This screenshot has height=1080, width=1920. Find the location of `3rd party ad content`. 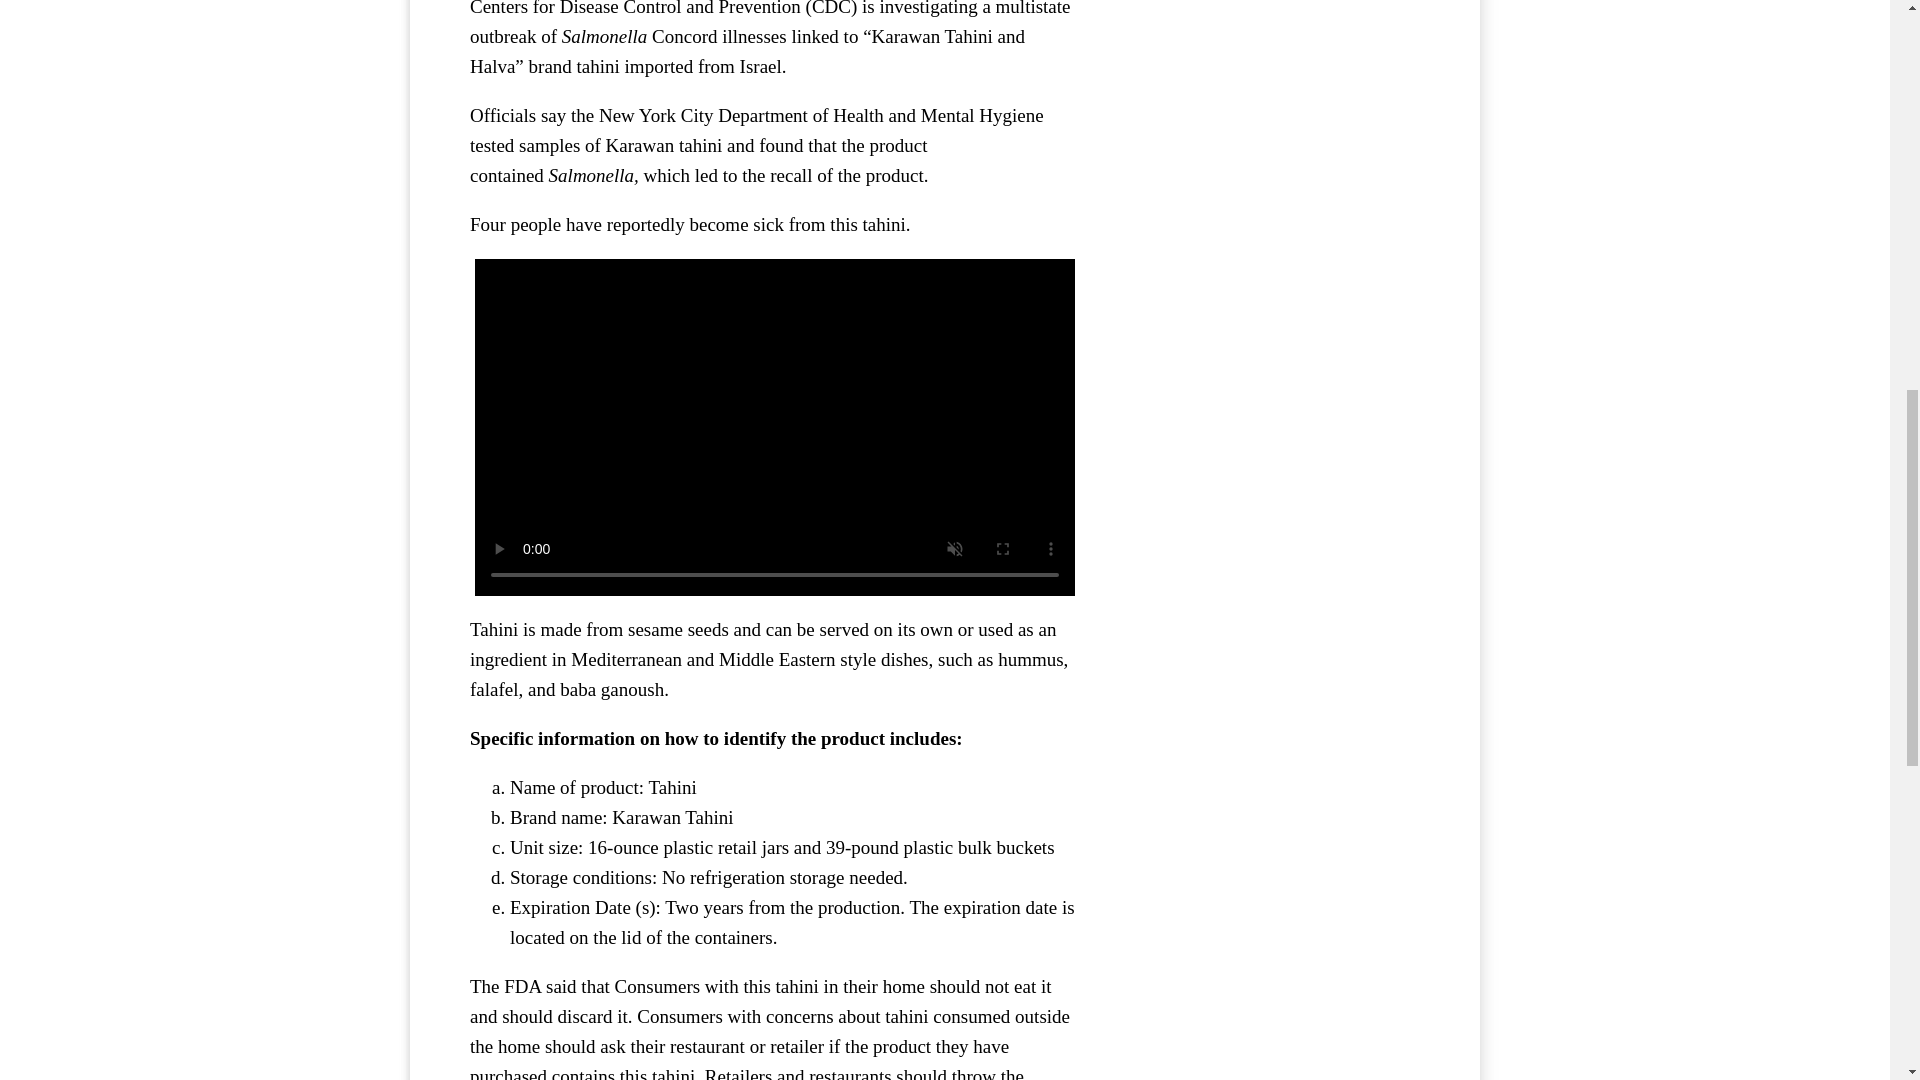

3rd party ad content is located at coordinates (1270, 76).